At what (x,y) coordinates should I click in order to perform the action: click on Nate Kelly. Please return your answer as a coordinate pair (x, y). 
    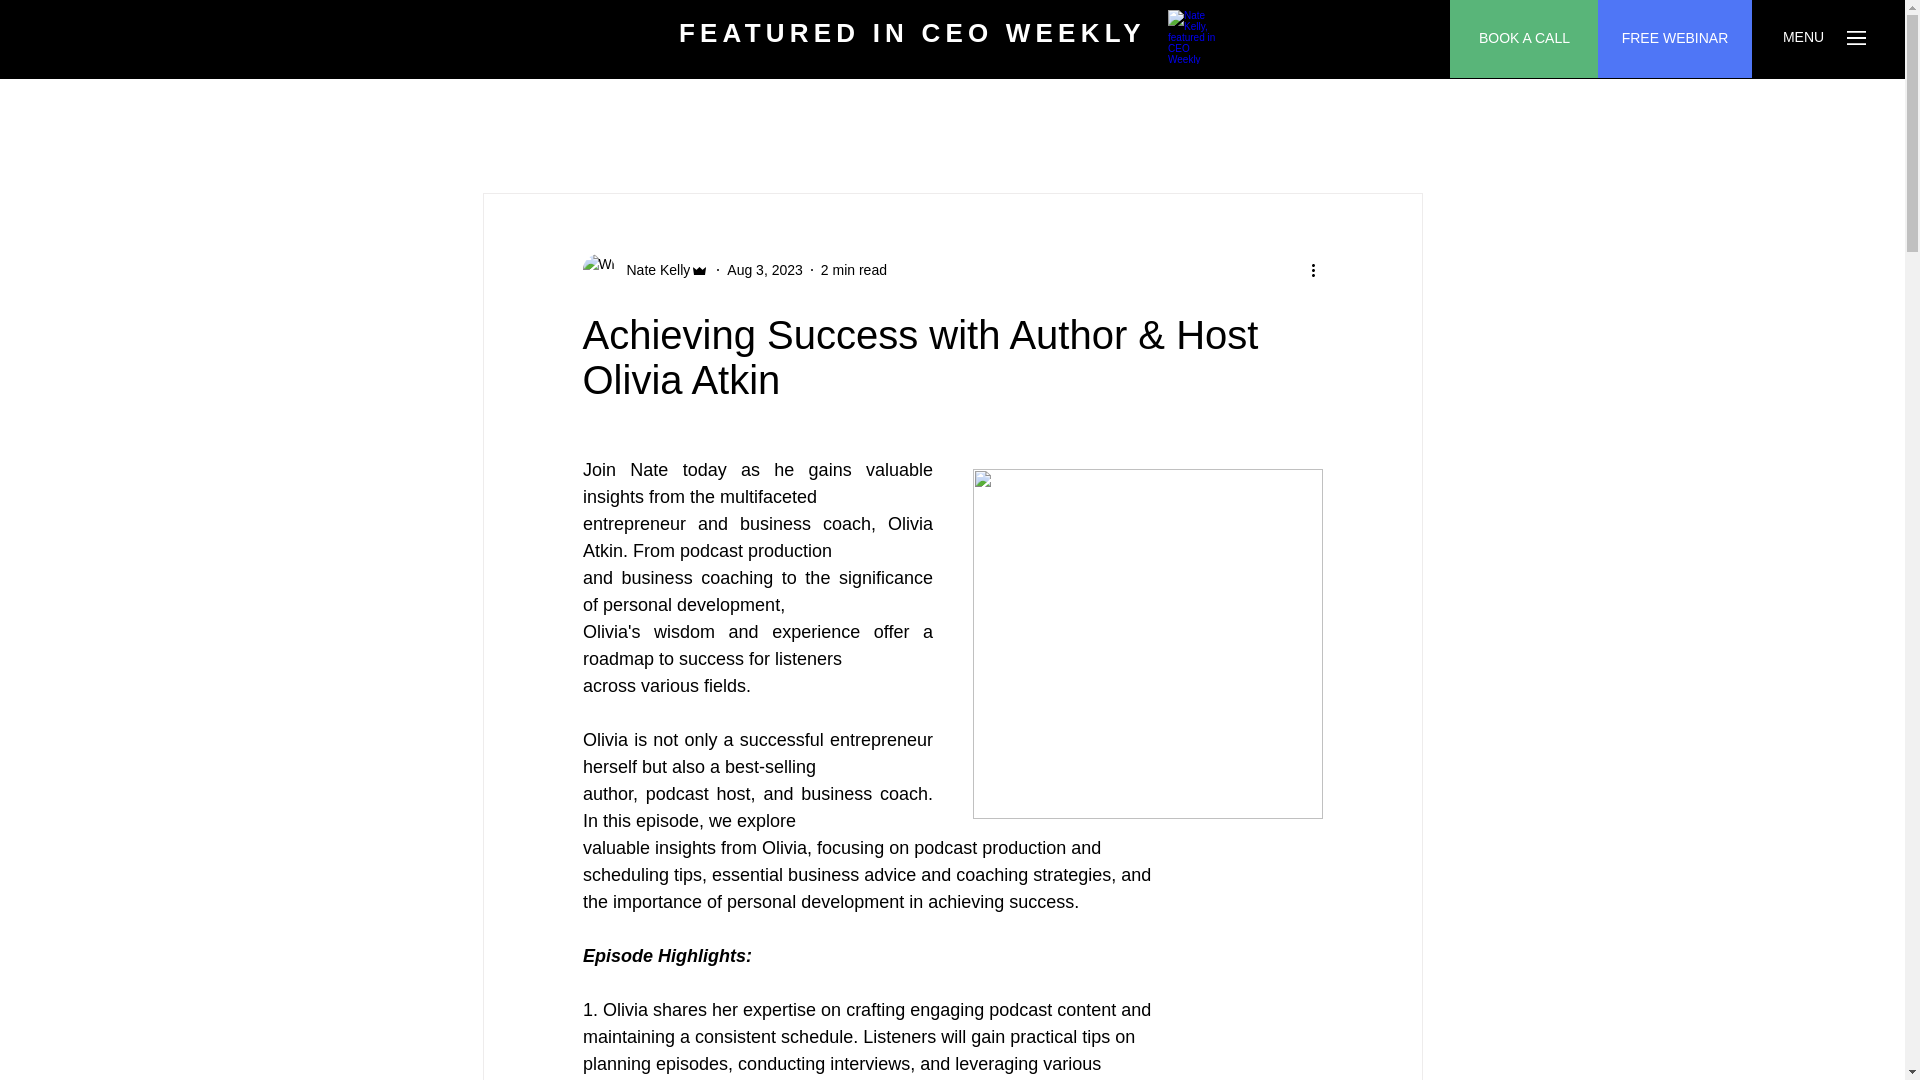
    Looking at the image, I should click on (644, 270).